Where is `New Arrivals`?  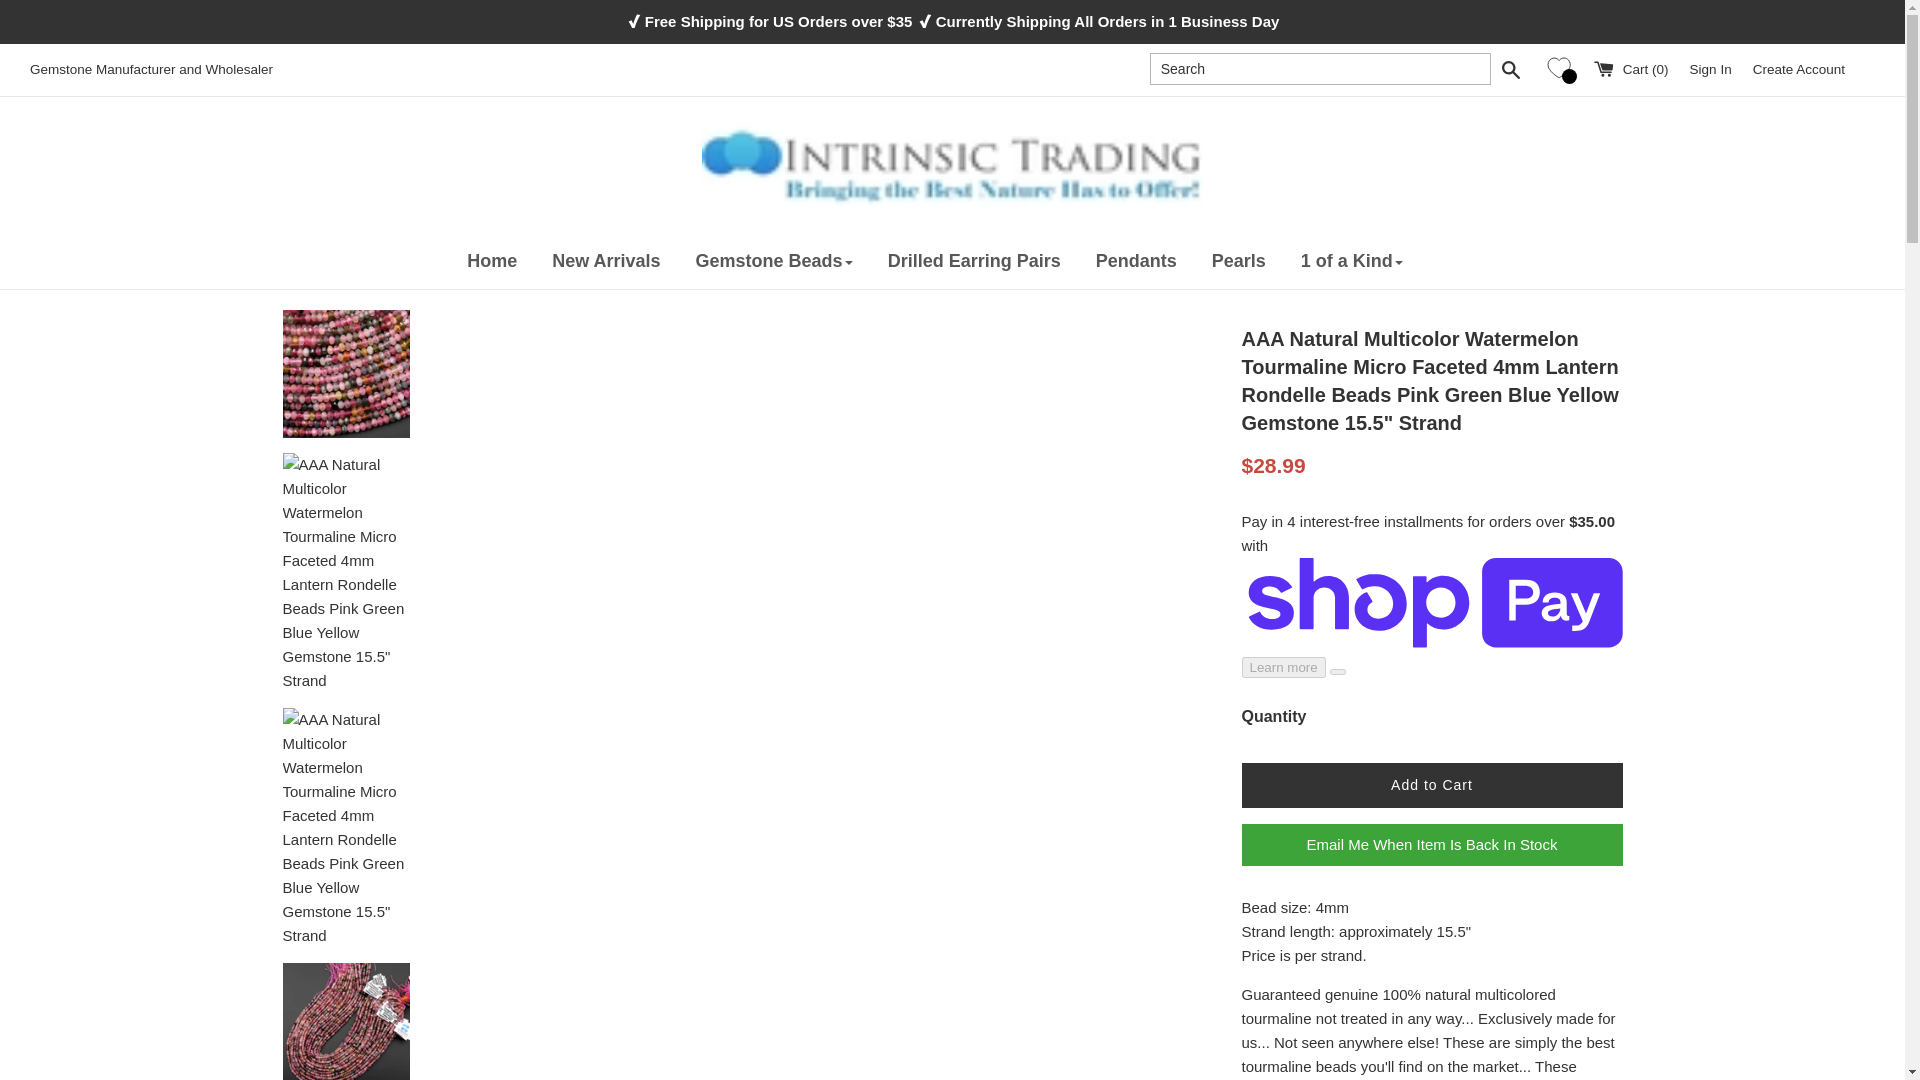
New Arrivals is located at coordinates (624, 262).